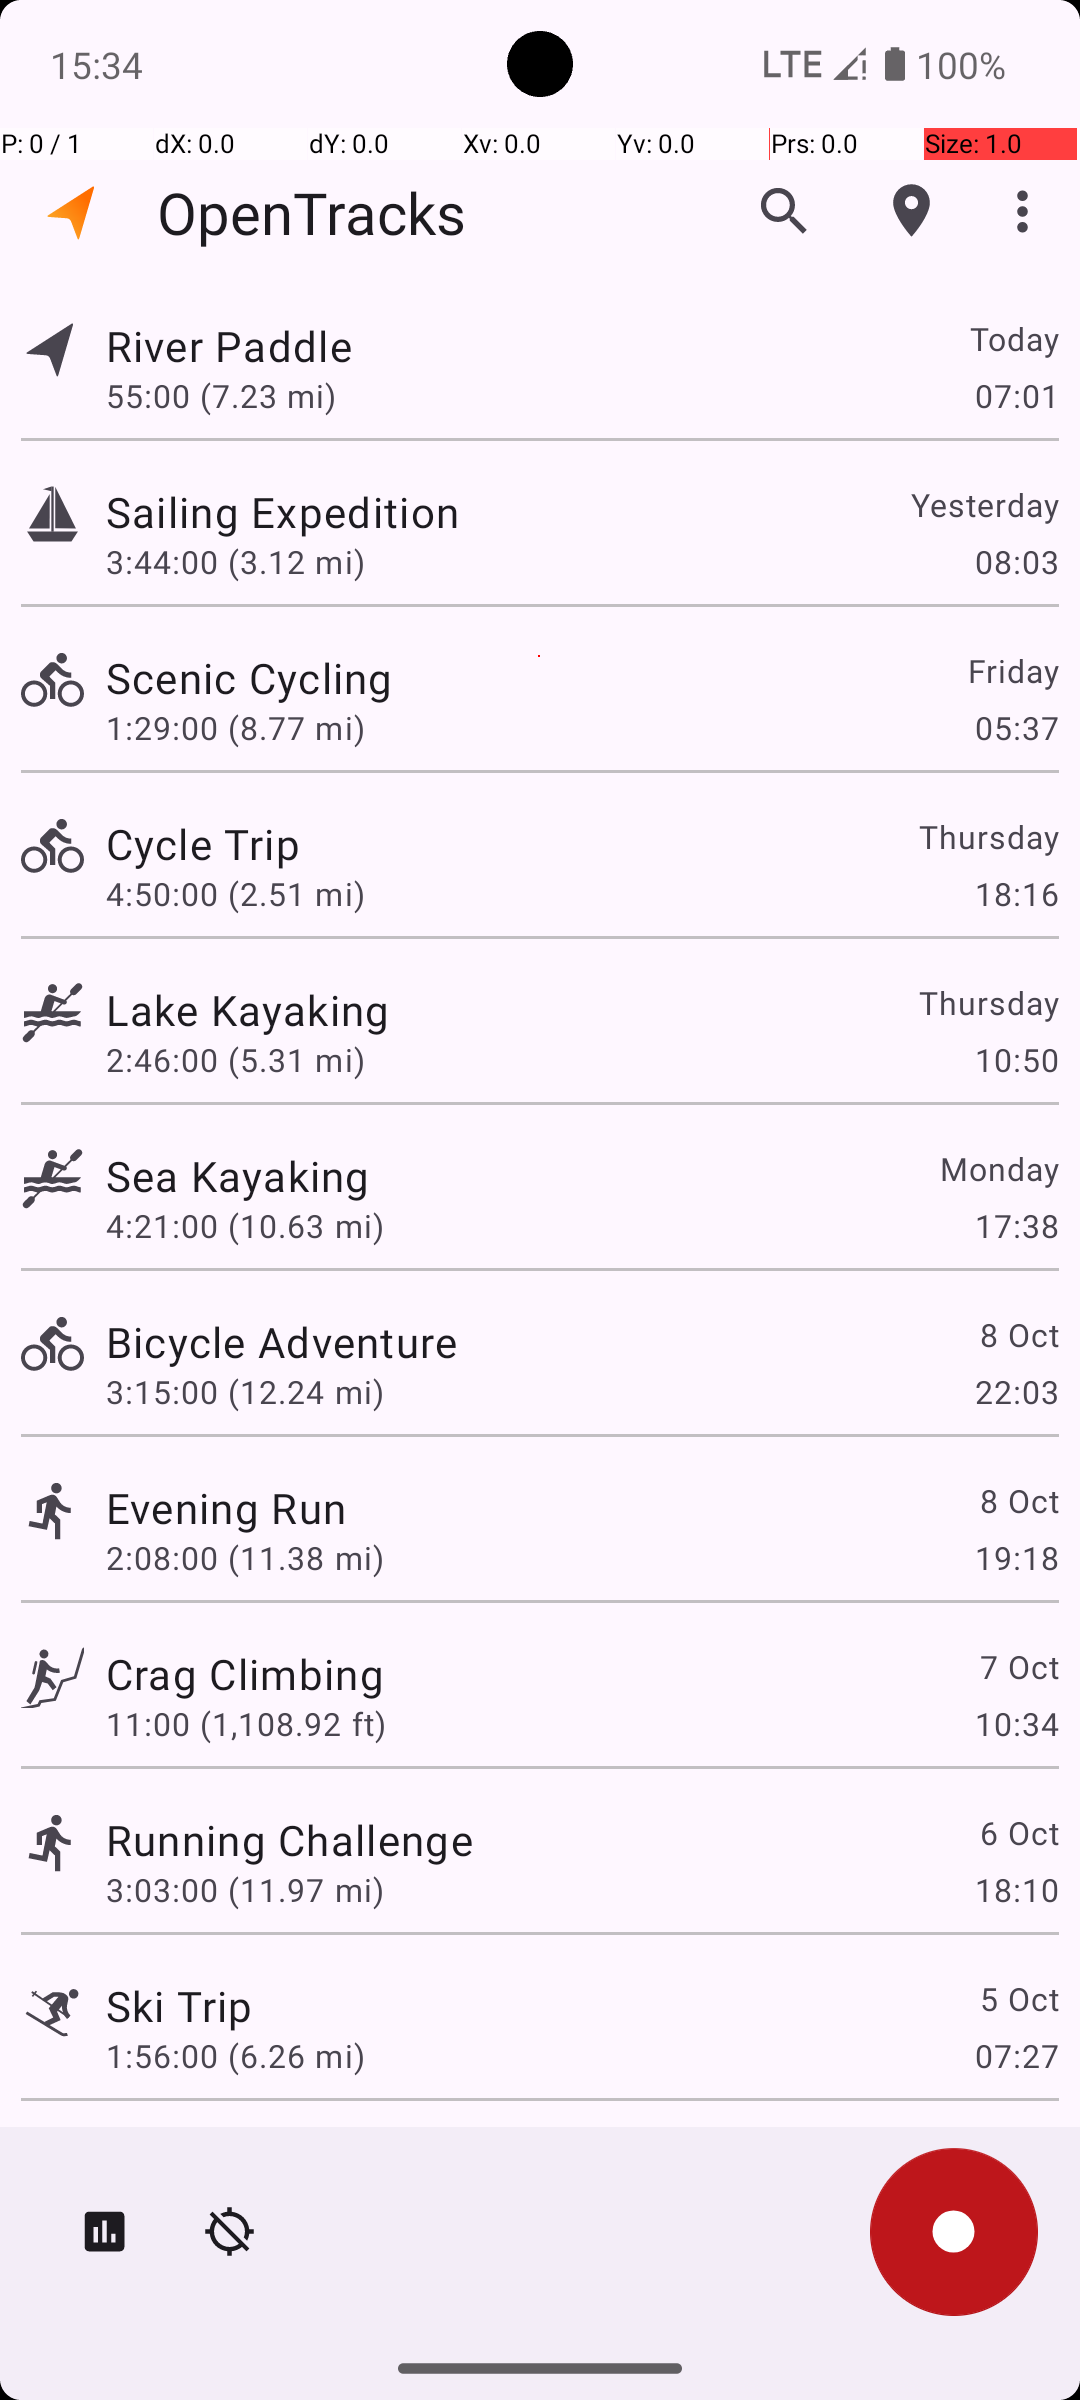 The width and height of the screenshot is (1080, 2400). Describe the element at coordinates (244, 1673) in the screenshot. I see `Crag Climbing` at that location.